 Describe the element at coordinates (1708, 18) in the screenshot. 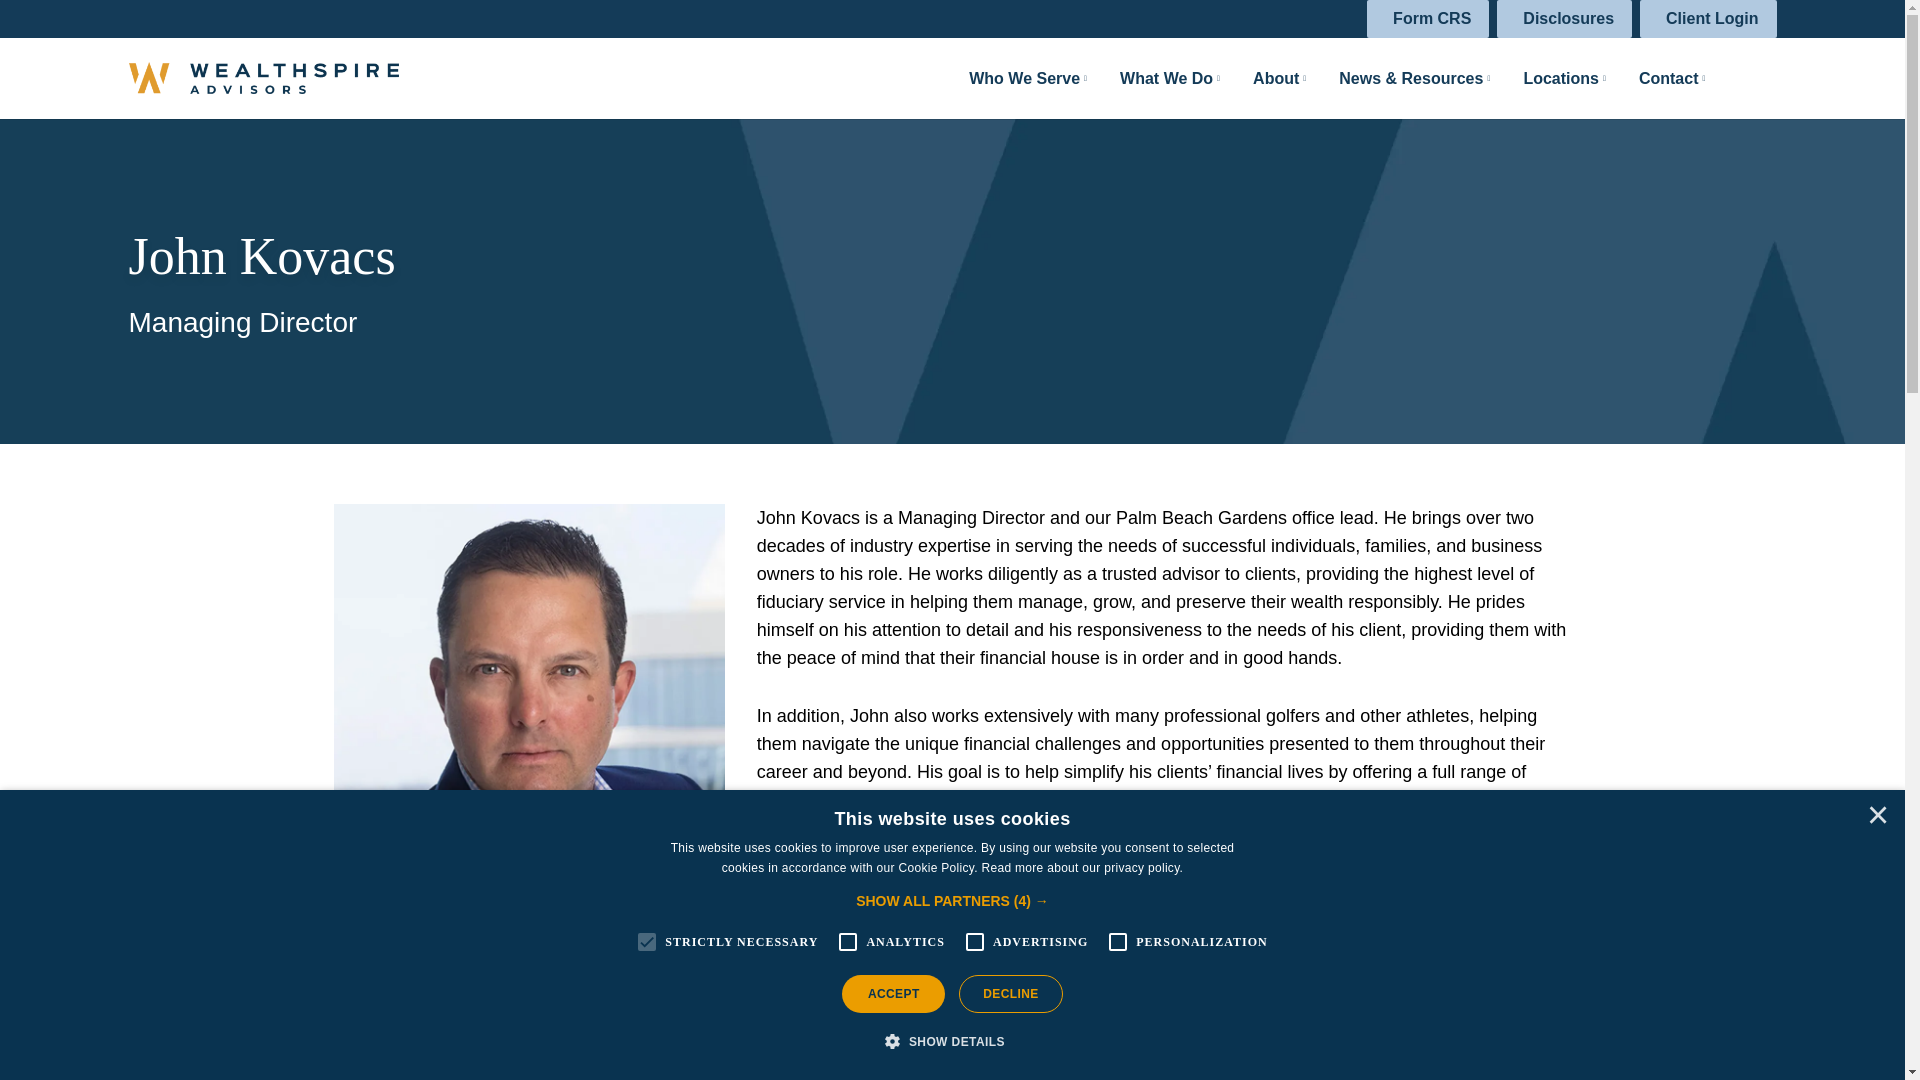

I see `Client Login` at that location.